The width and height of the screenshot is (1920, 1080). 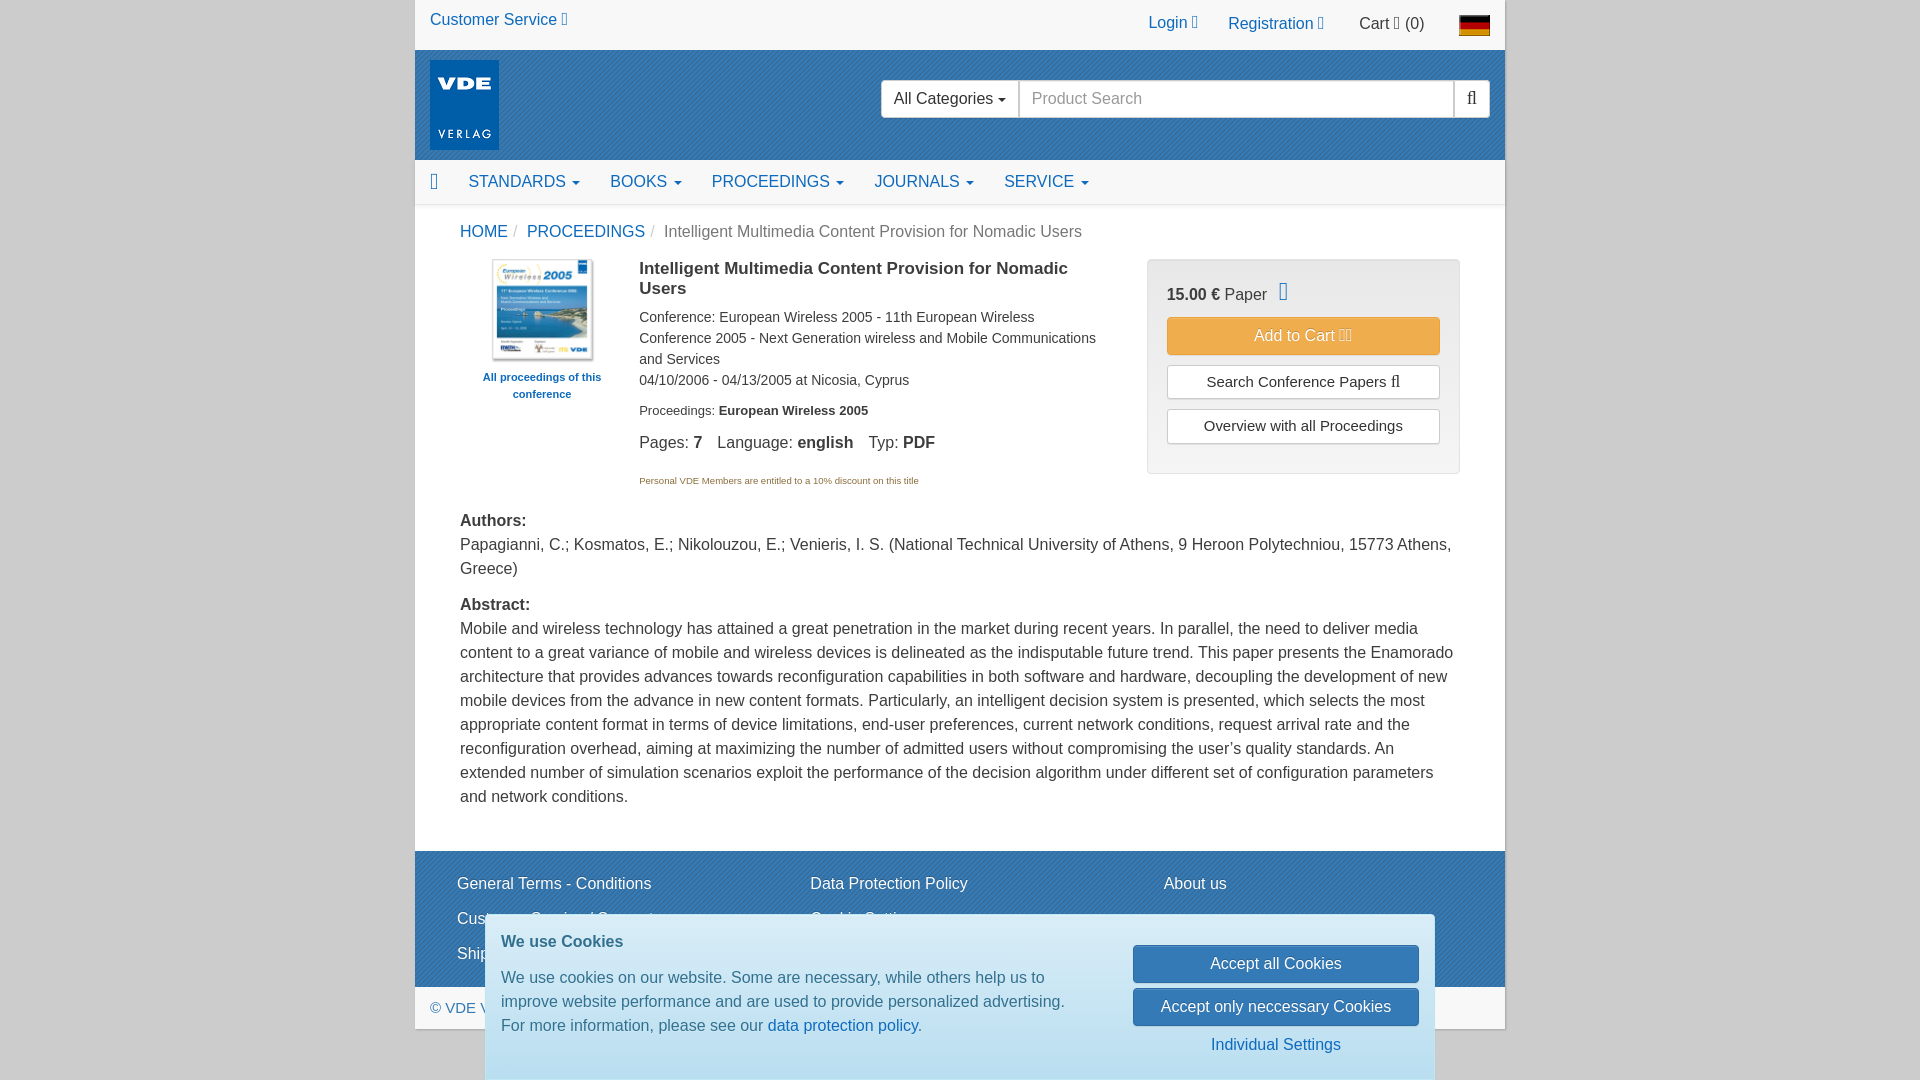 I want to click on Login, so click(x=1172, y=24).